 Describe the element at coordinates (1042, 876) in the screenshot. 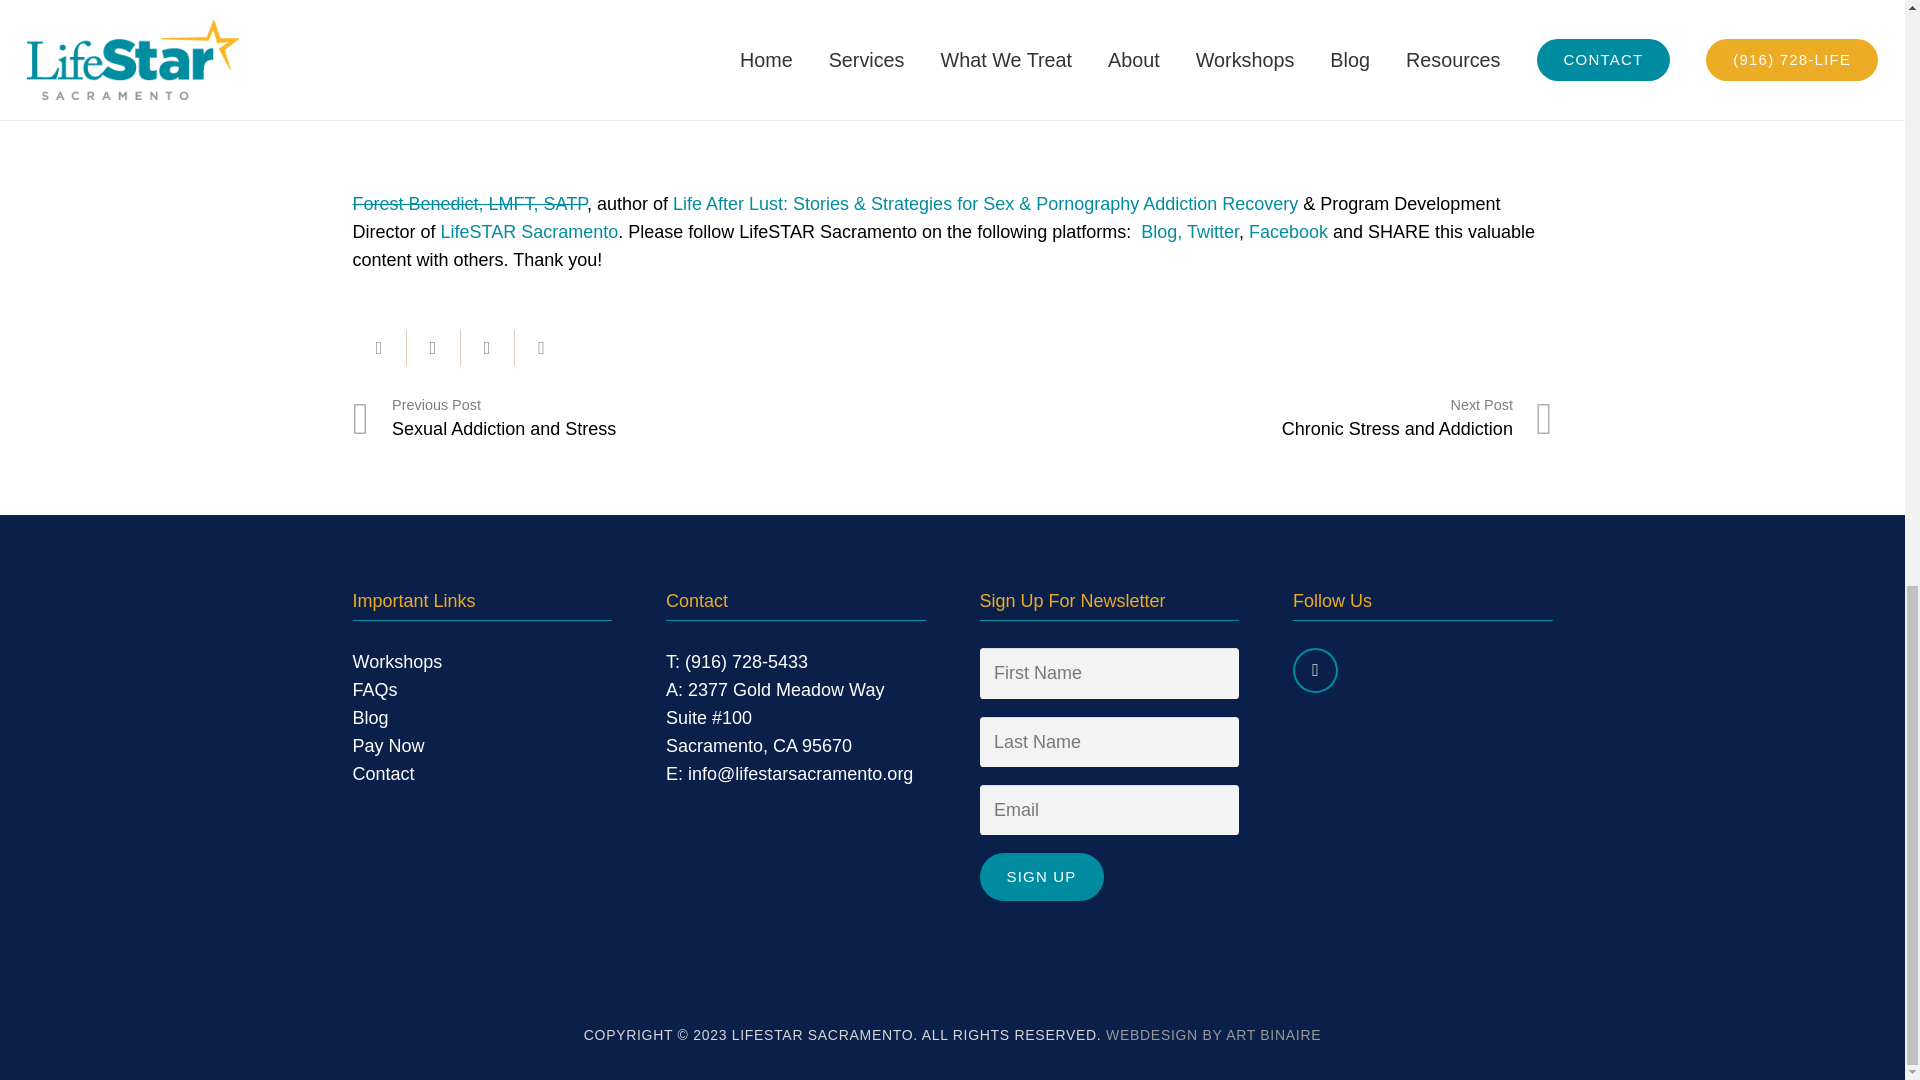

I see `Sign up` at that location.